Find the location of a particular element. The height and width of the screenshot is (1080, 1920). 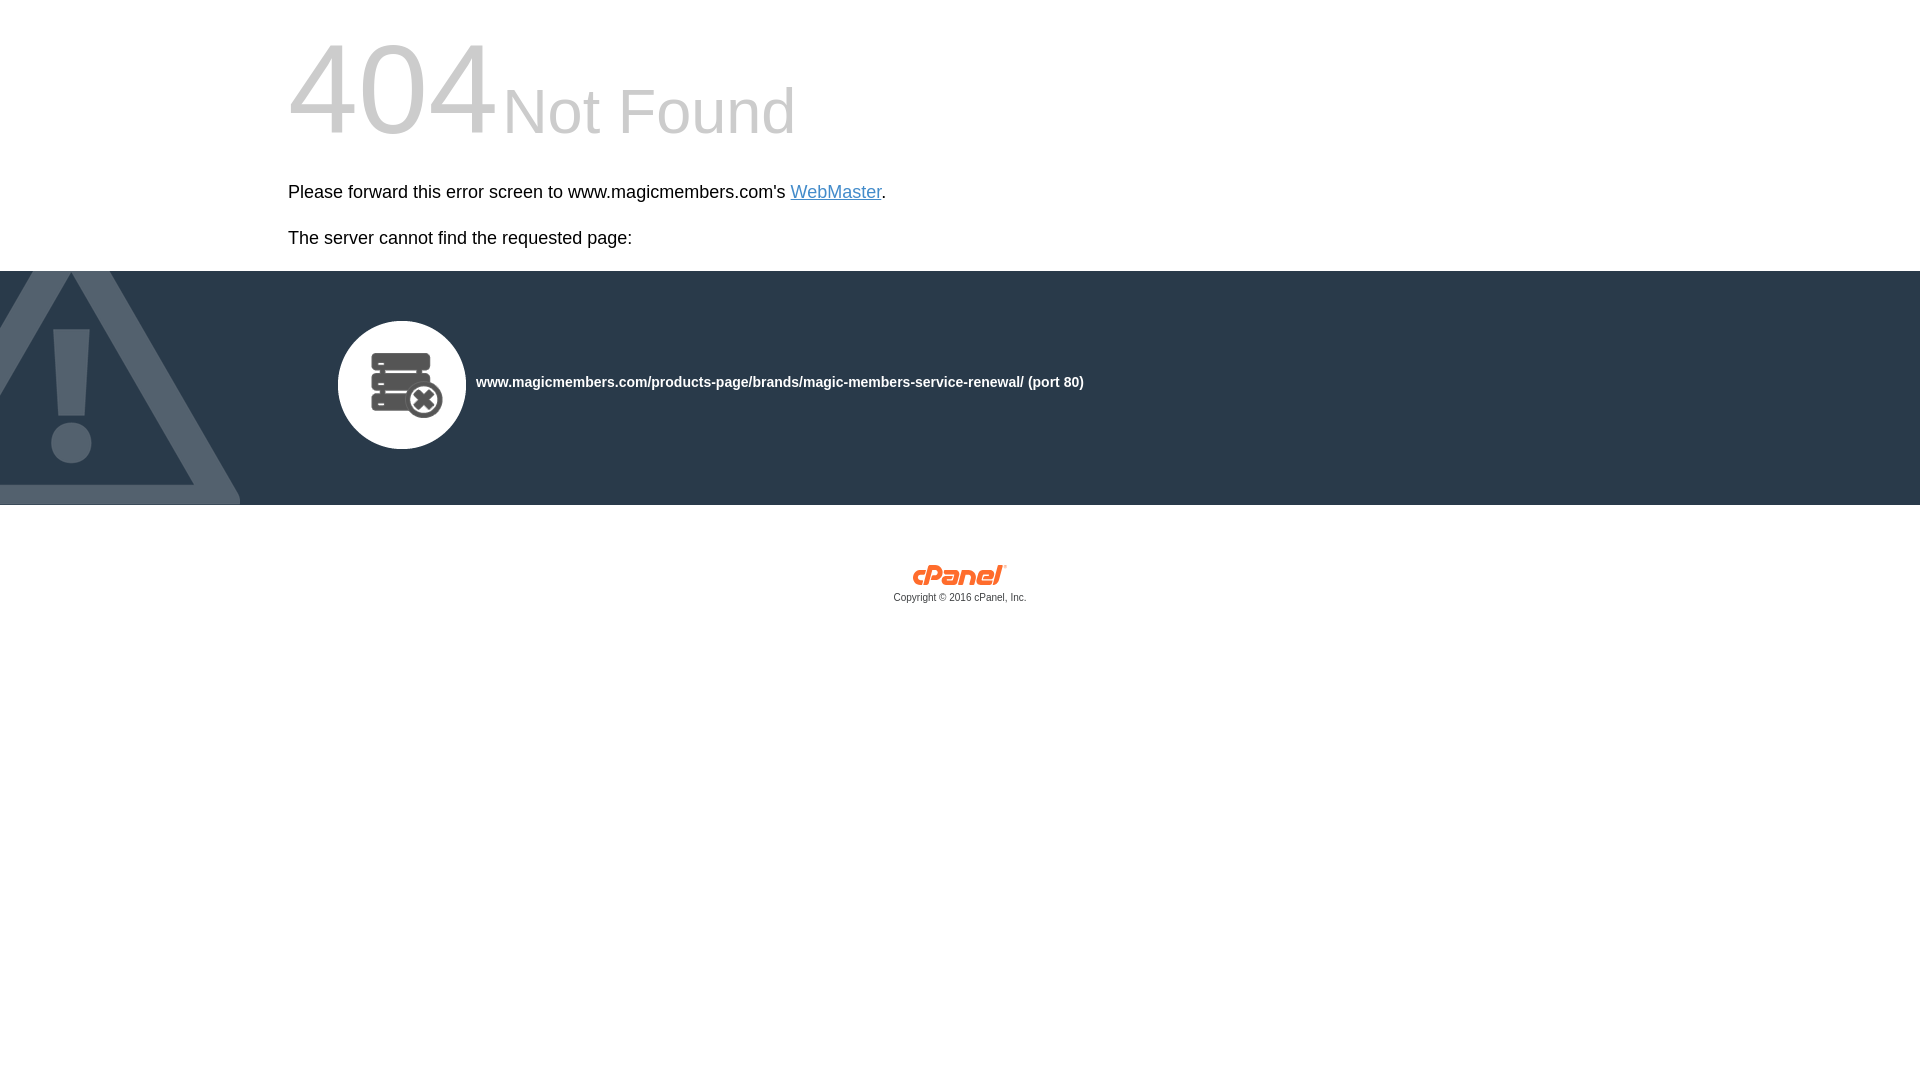

WebMaster is located at coordinates (836, 192).